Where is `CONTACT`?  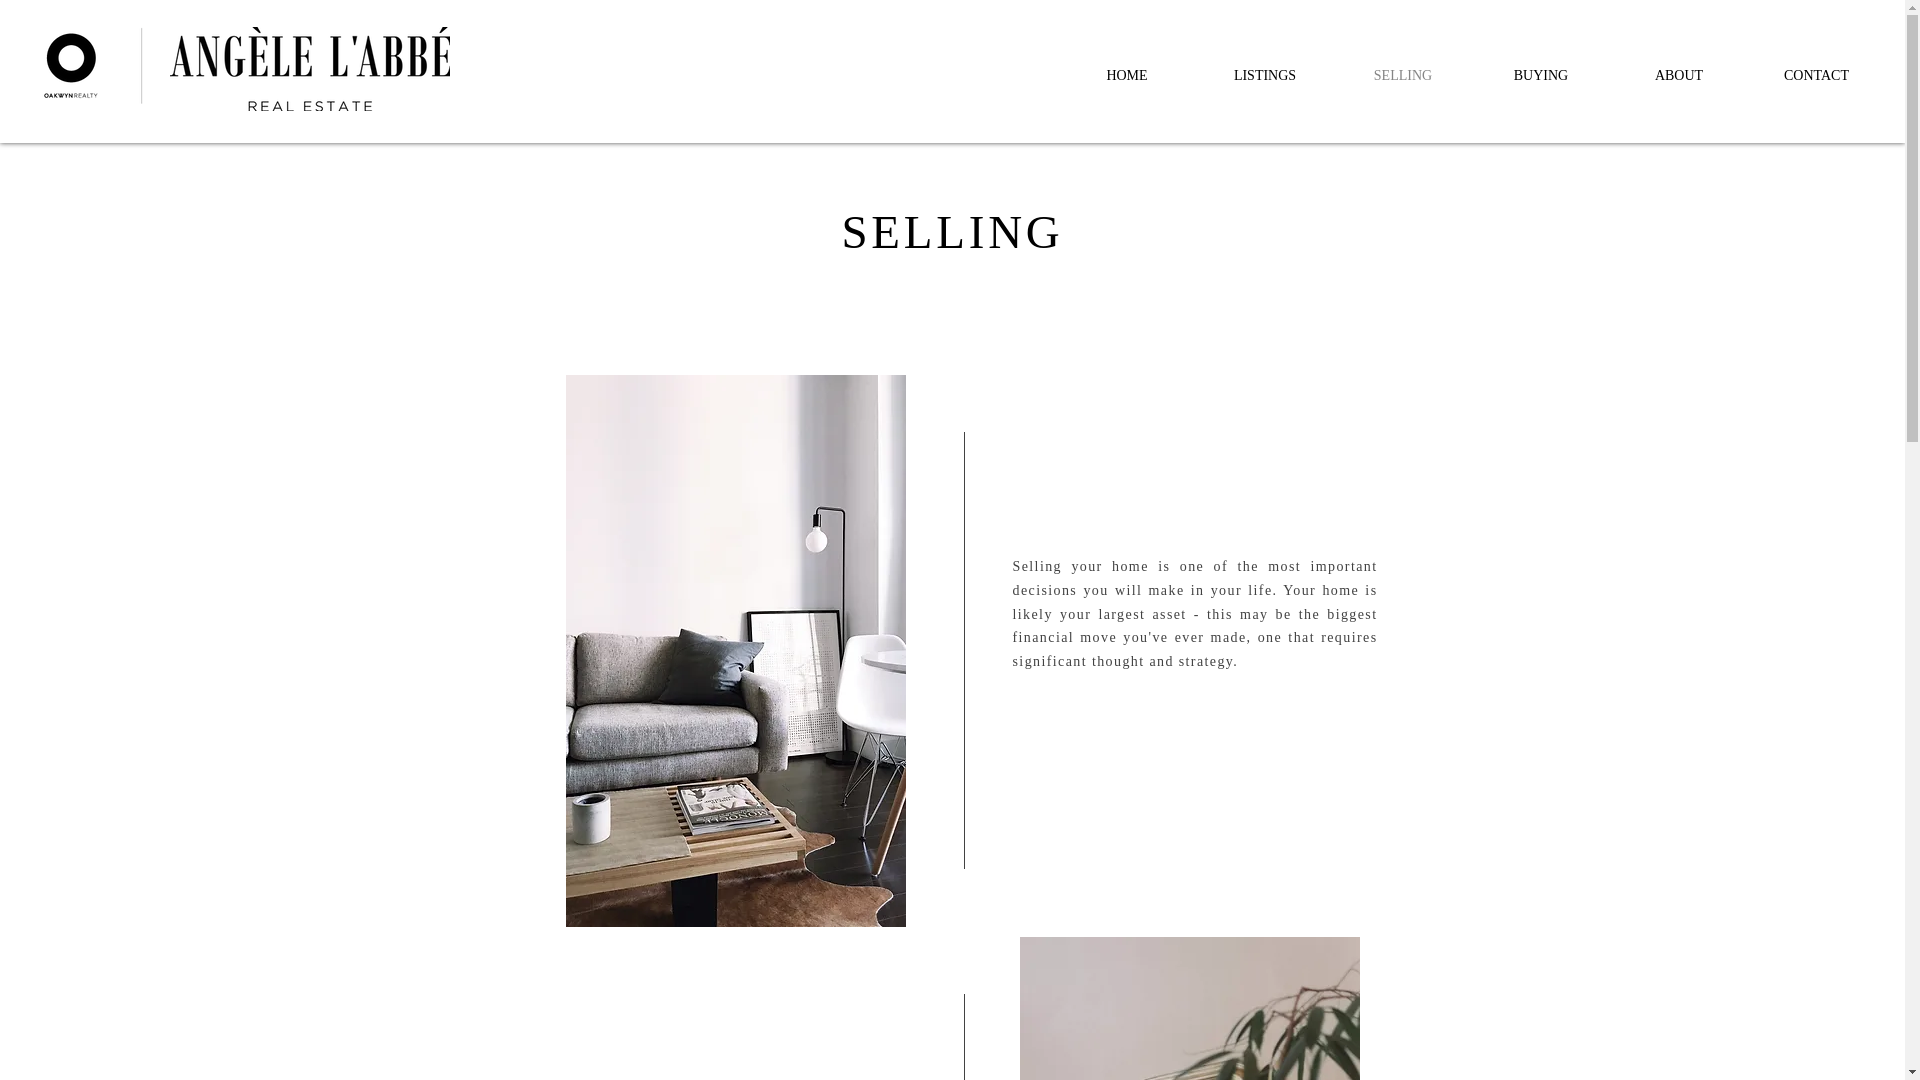 CONTACT is located at coordinates (1816, 74).